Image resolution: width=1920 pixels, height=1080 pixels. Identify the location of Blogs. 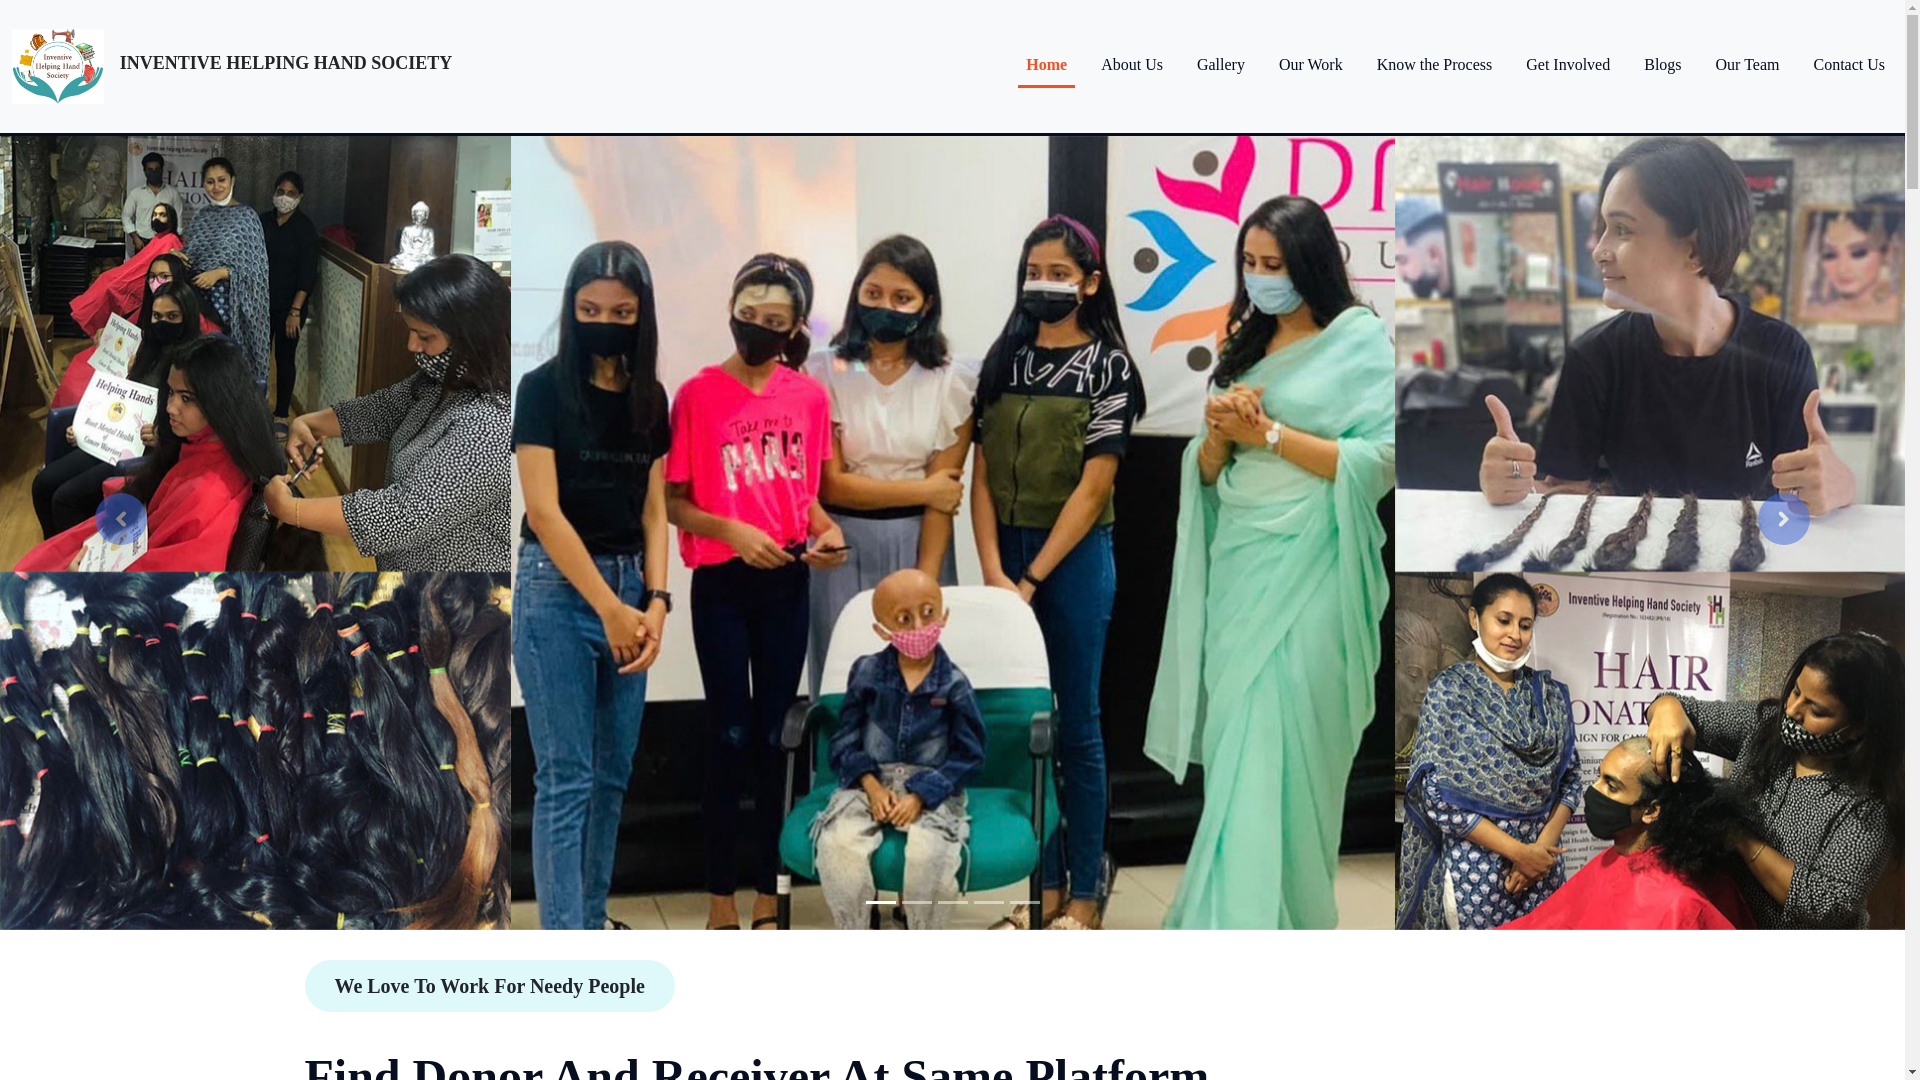
(1662, 65).